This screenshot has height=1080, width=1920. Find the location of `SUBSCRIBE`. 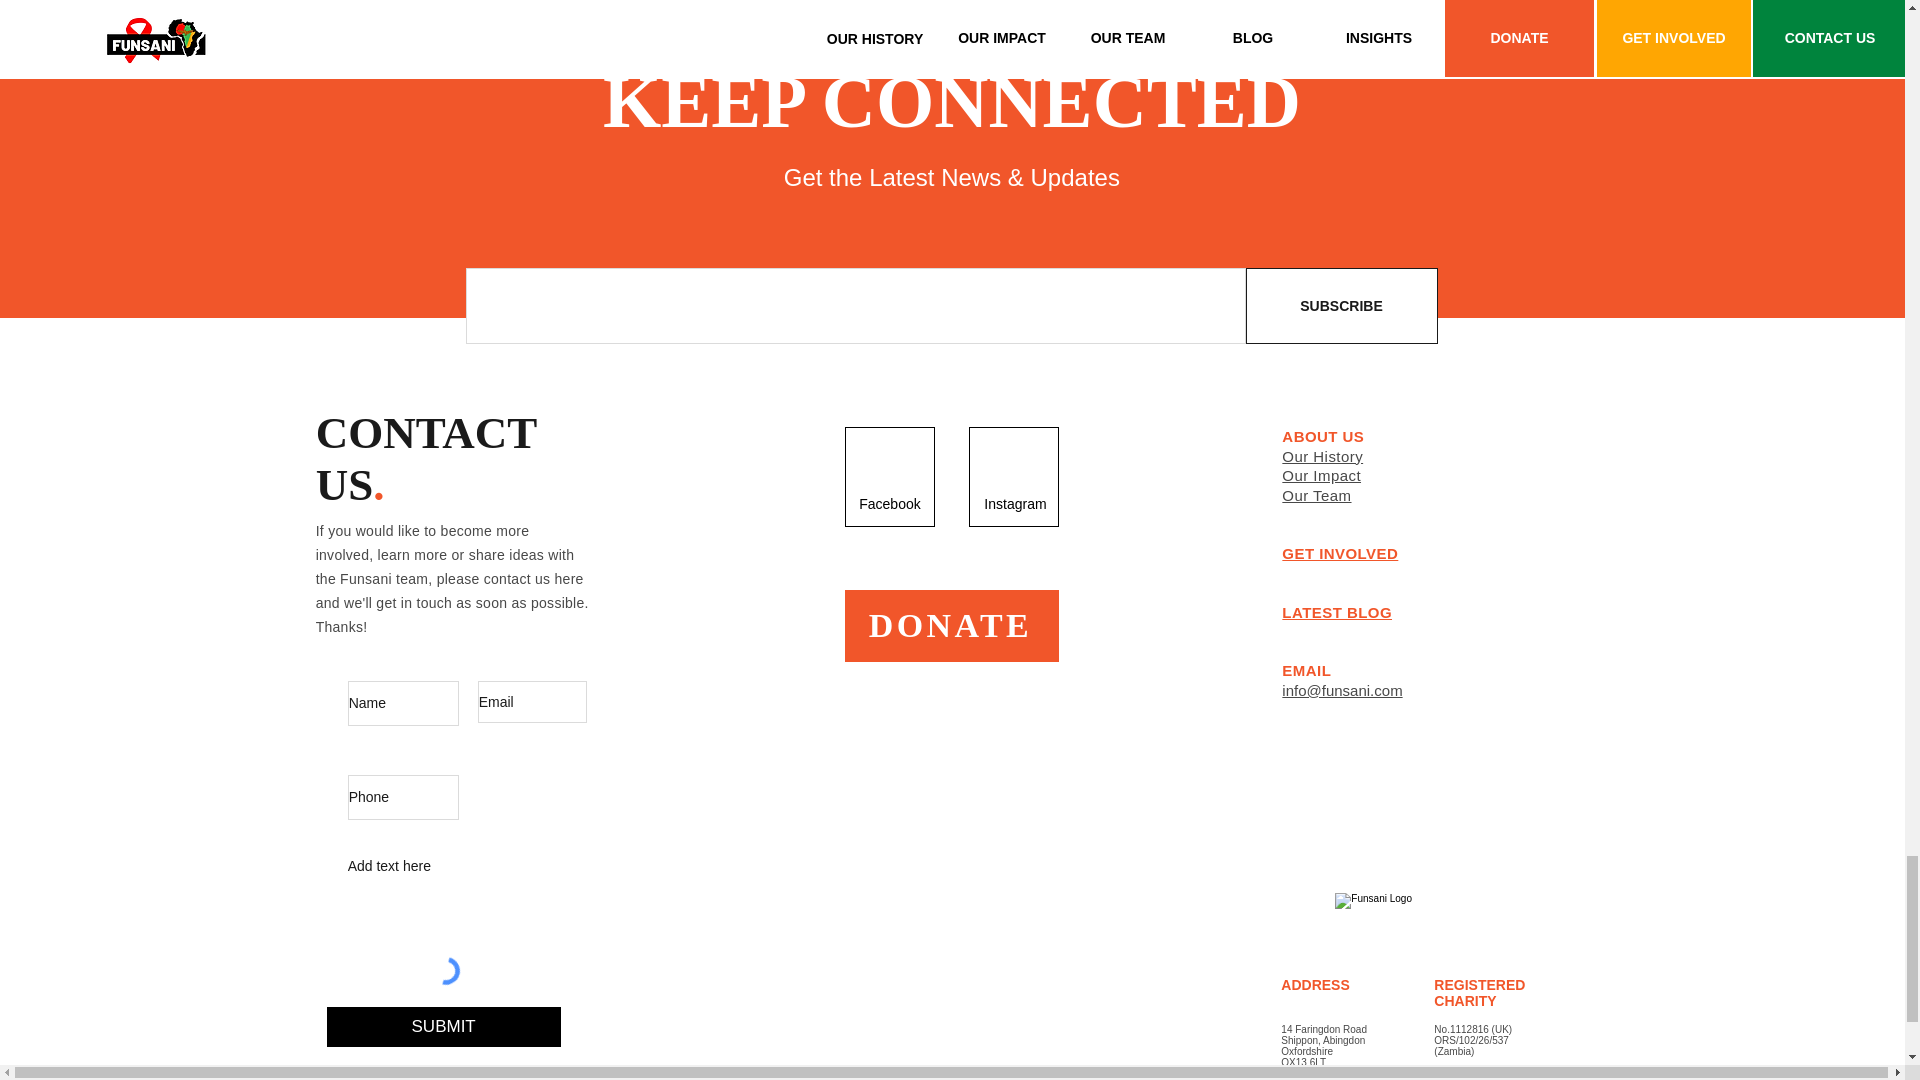

SUBSCRIBE is located at coordinates (1342, 306).